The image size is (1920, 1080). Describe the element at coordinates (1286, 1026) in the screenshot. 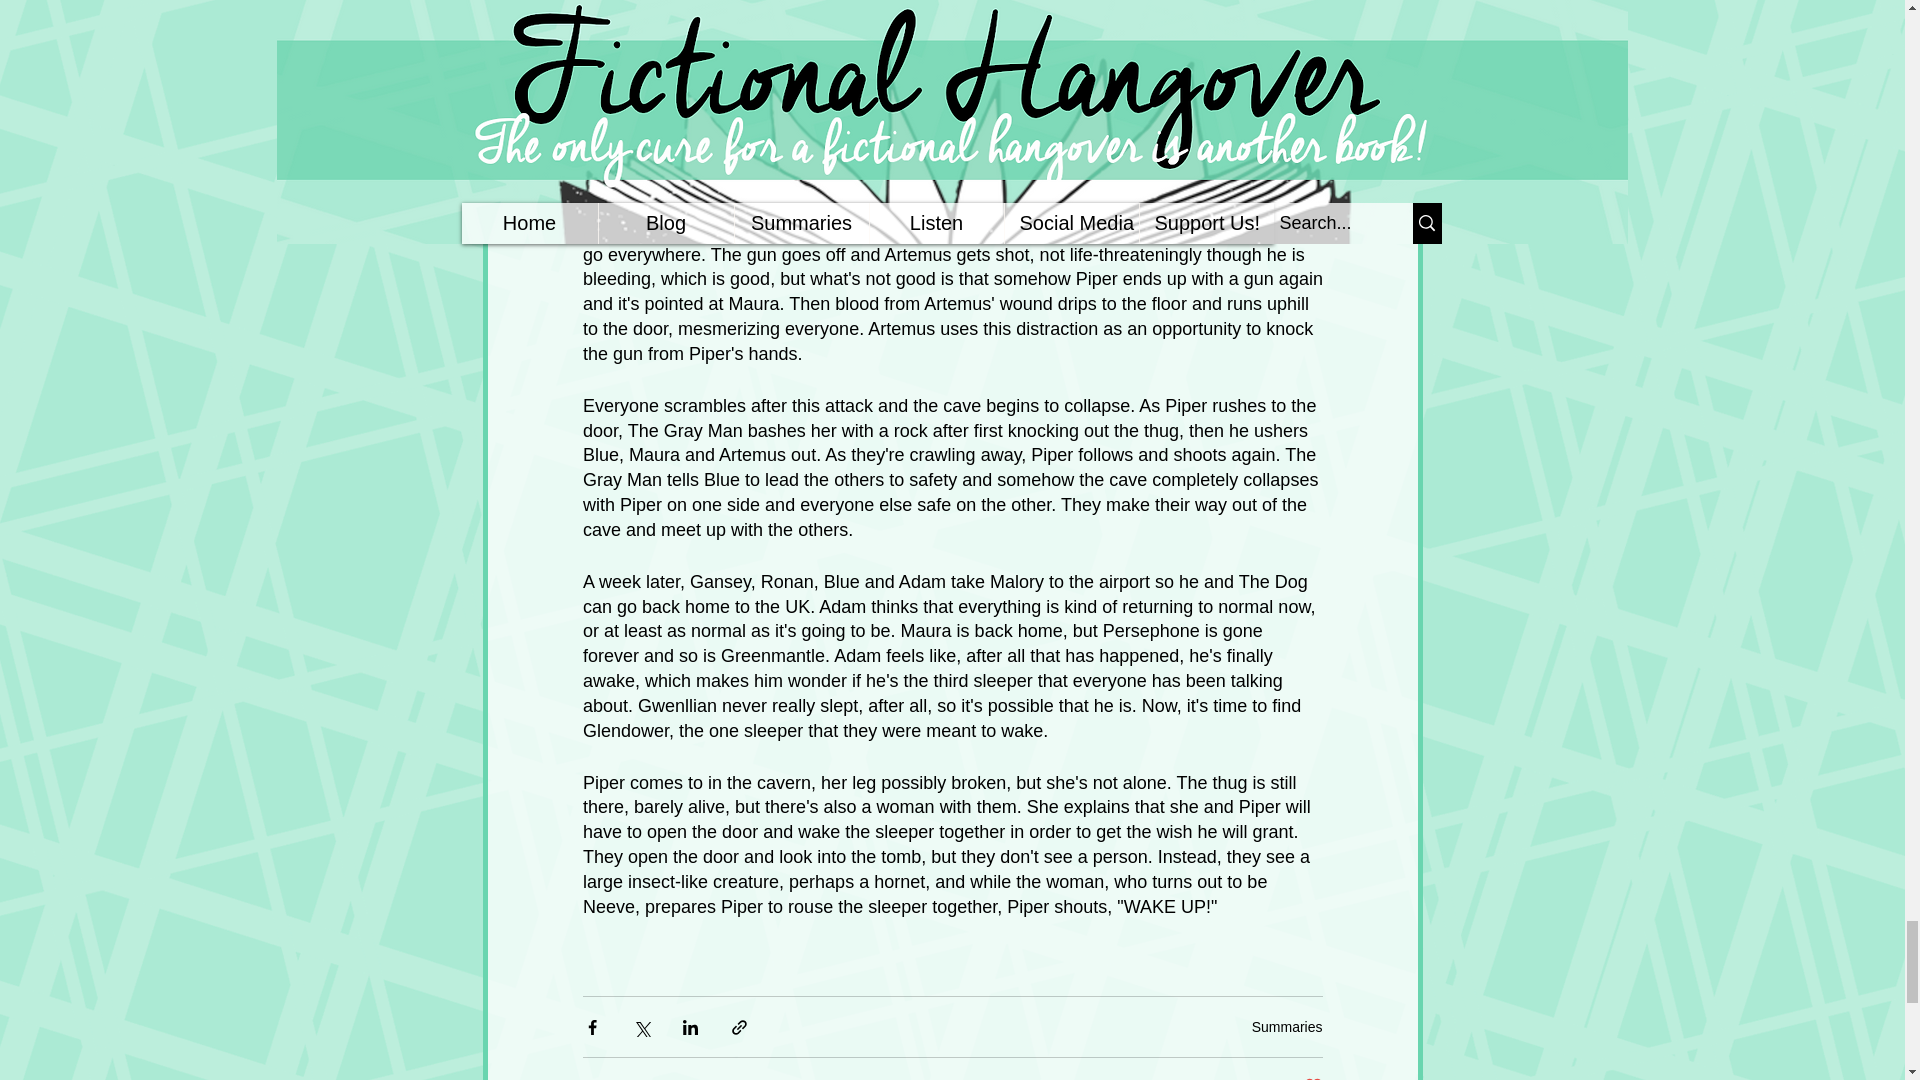

I see `Summaries` at that location.